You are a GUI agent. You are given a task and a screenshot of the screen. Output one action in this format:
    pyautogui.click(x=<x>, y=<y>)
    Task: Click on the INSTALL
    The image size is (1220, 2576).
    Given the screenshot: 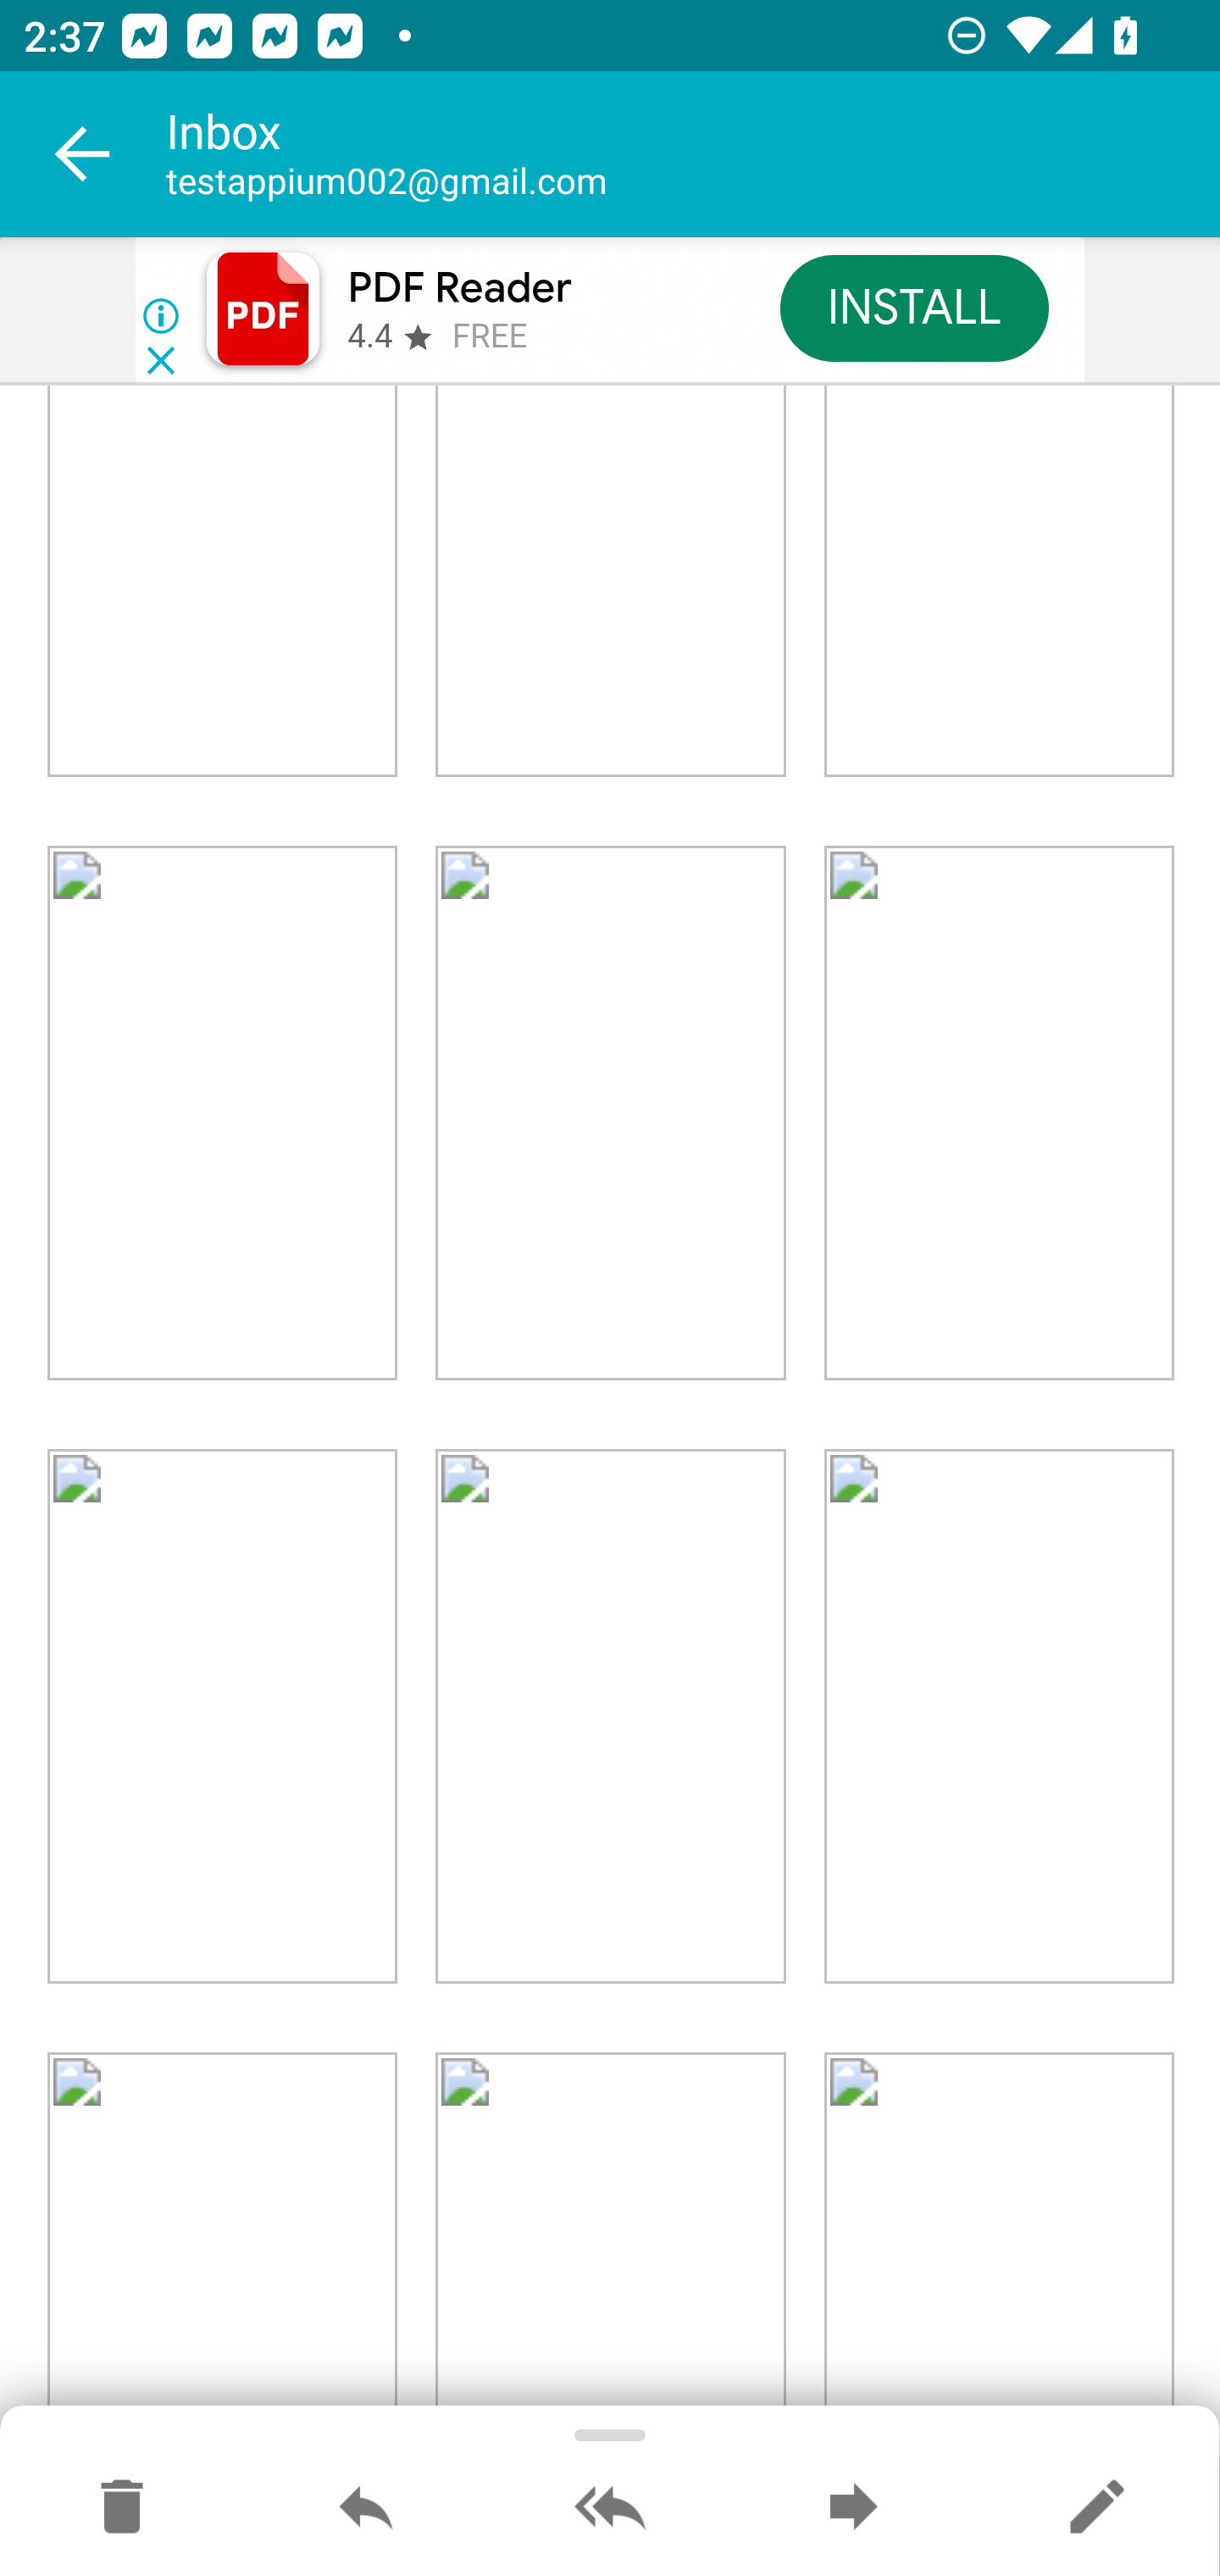 What is the action you would take?
    pyautogui.click(x=913, y=307)
    